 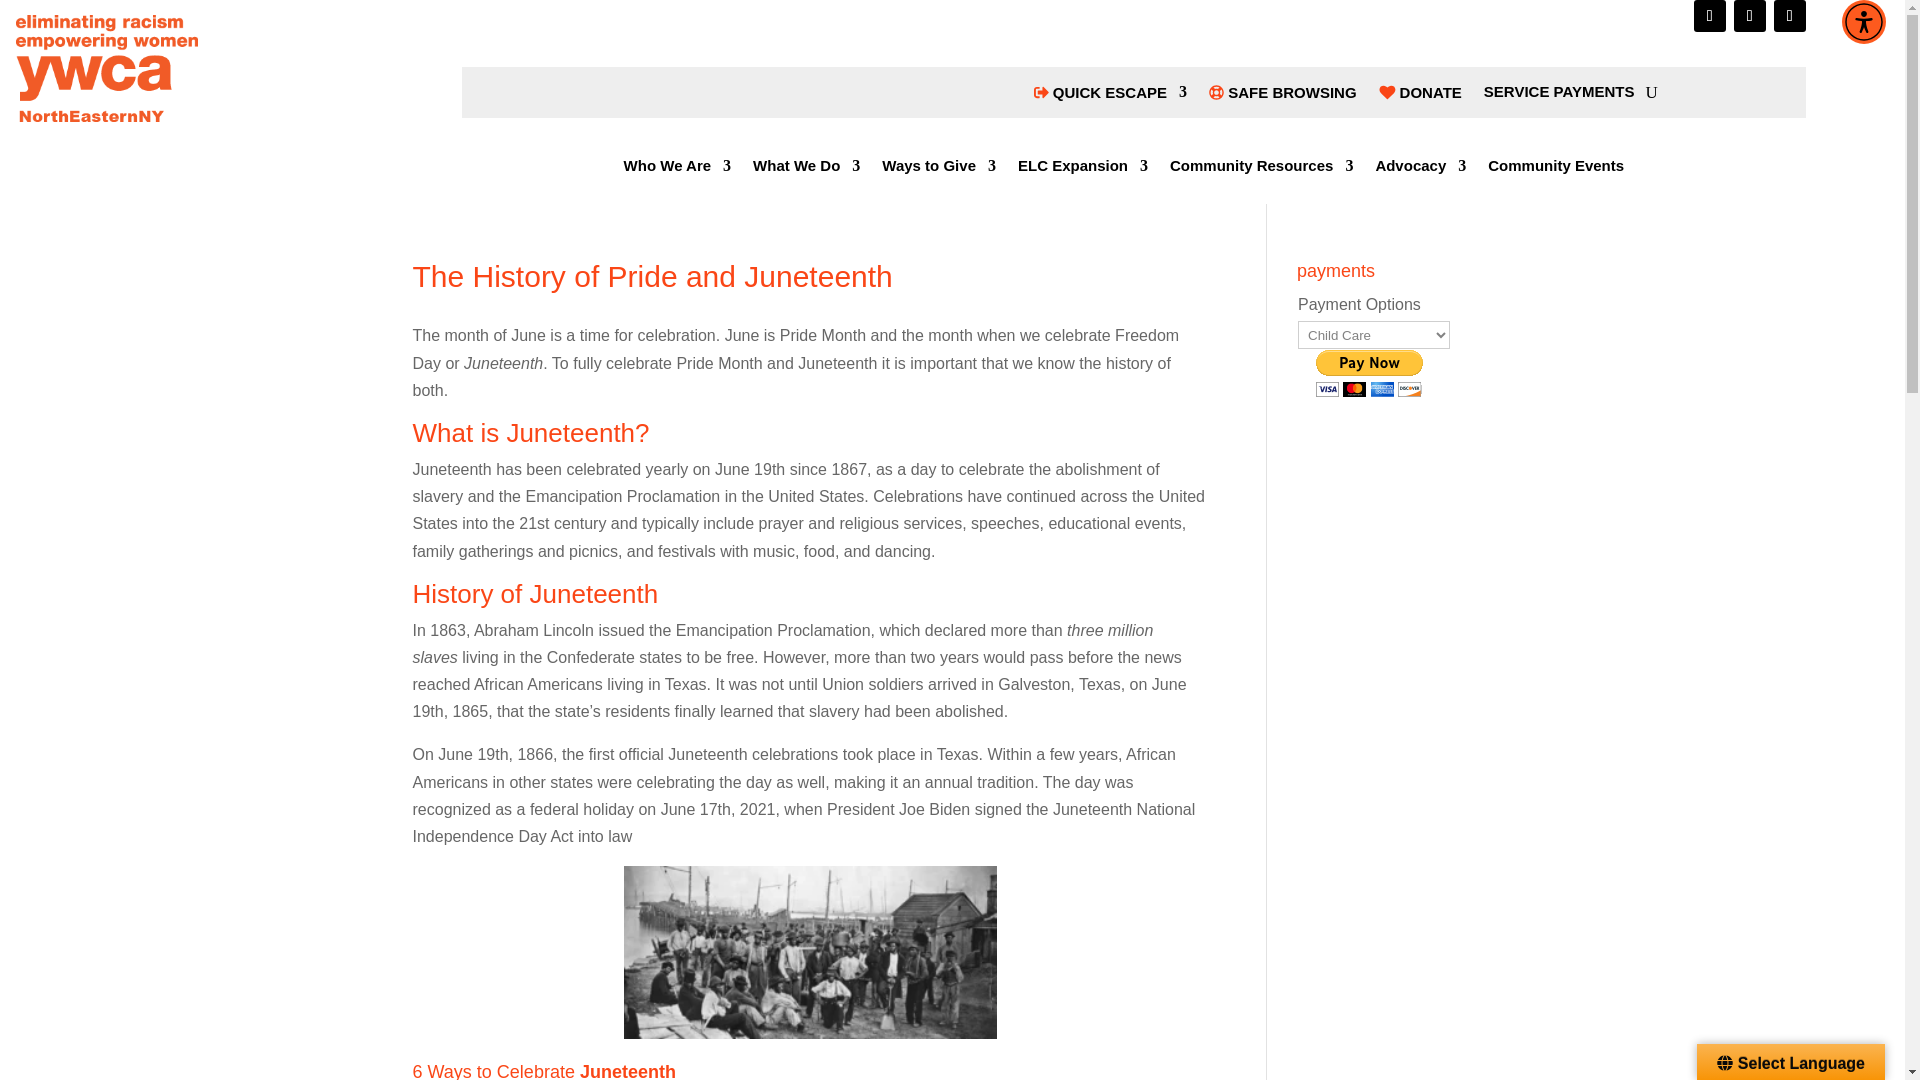 What do you see at coordinates (1420, 96) in the screenshot?
I see `DONATE` at bounding box center [1420, 96].